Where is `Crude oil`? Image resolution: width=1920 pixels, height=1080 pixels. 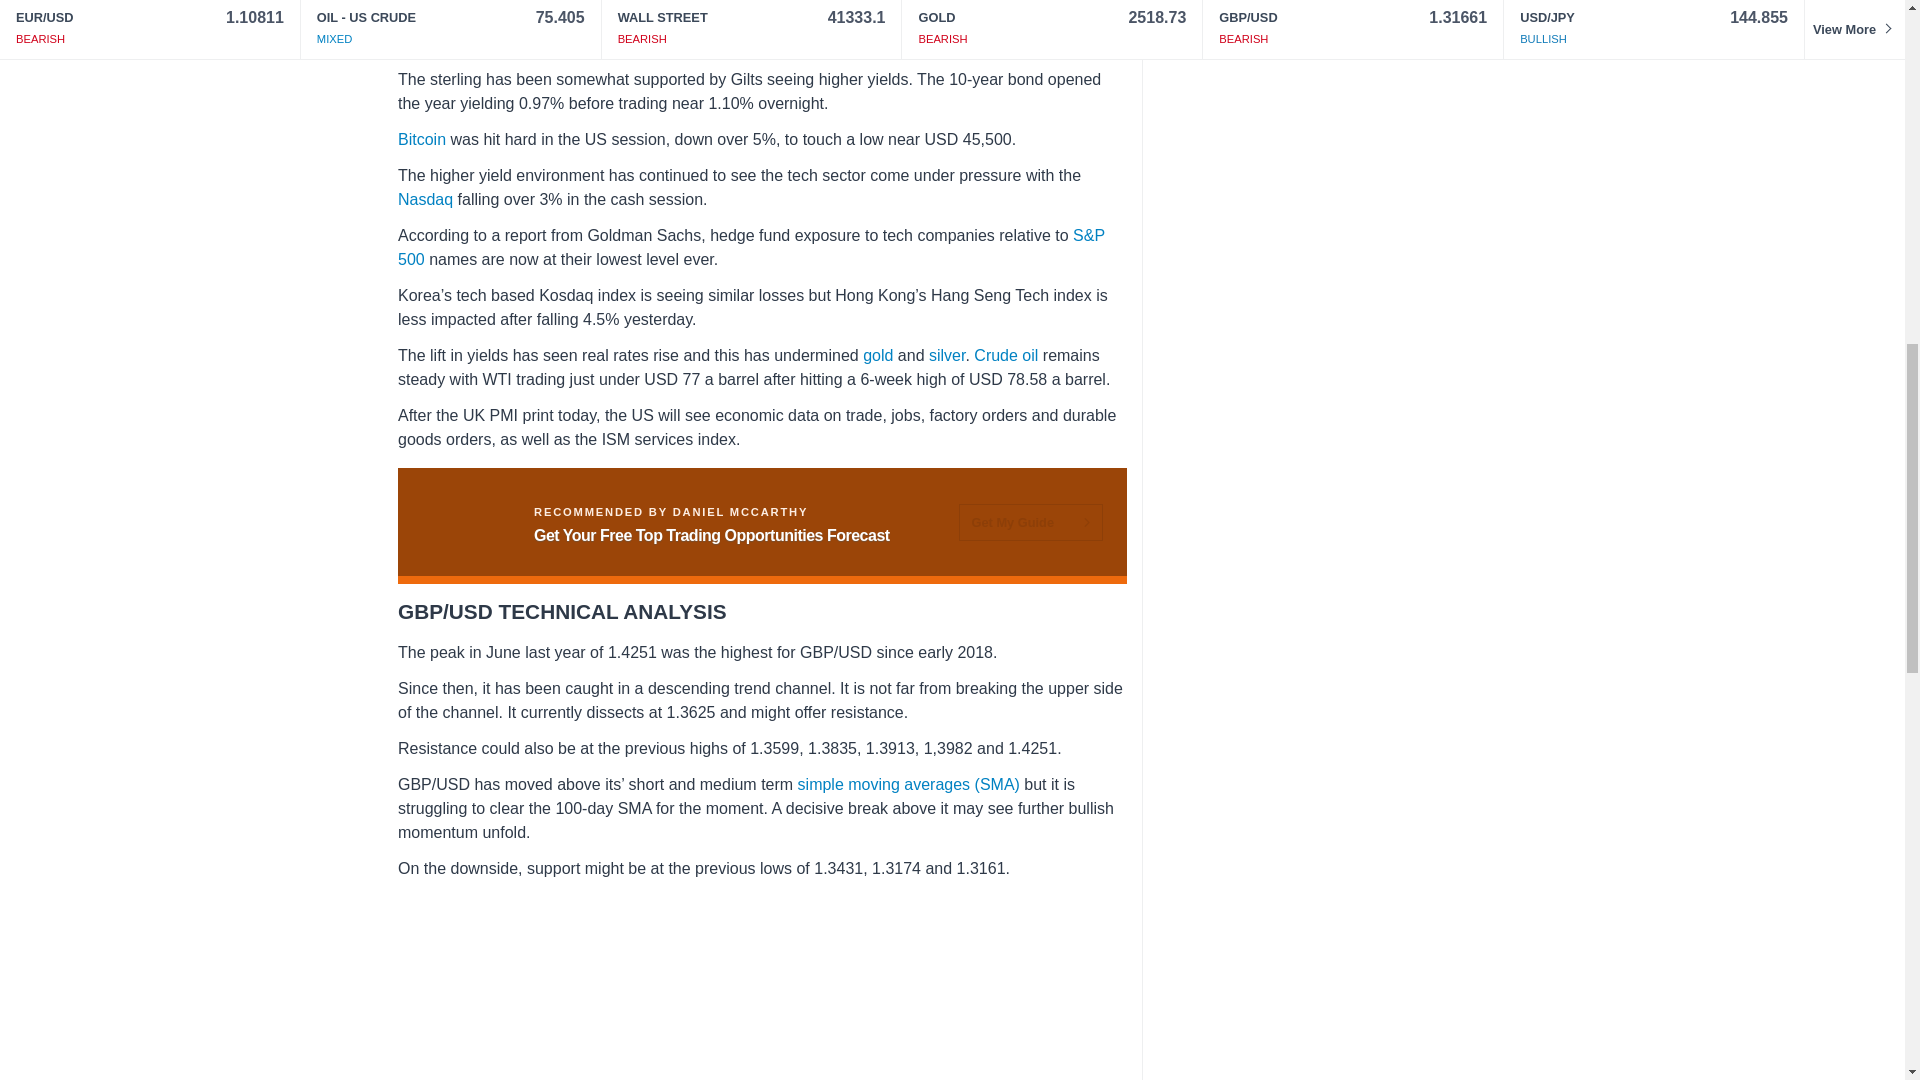
Crude oil is located at coordinates (1006, 354).